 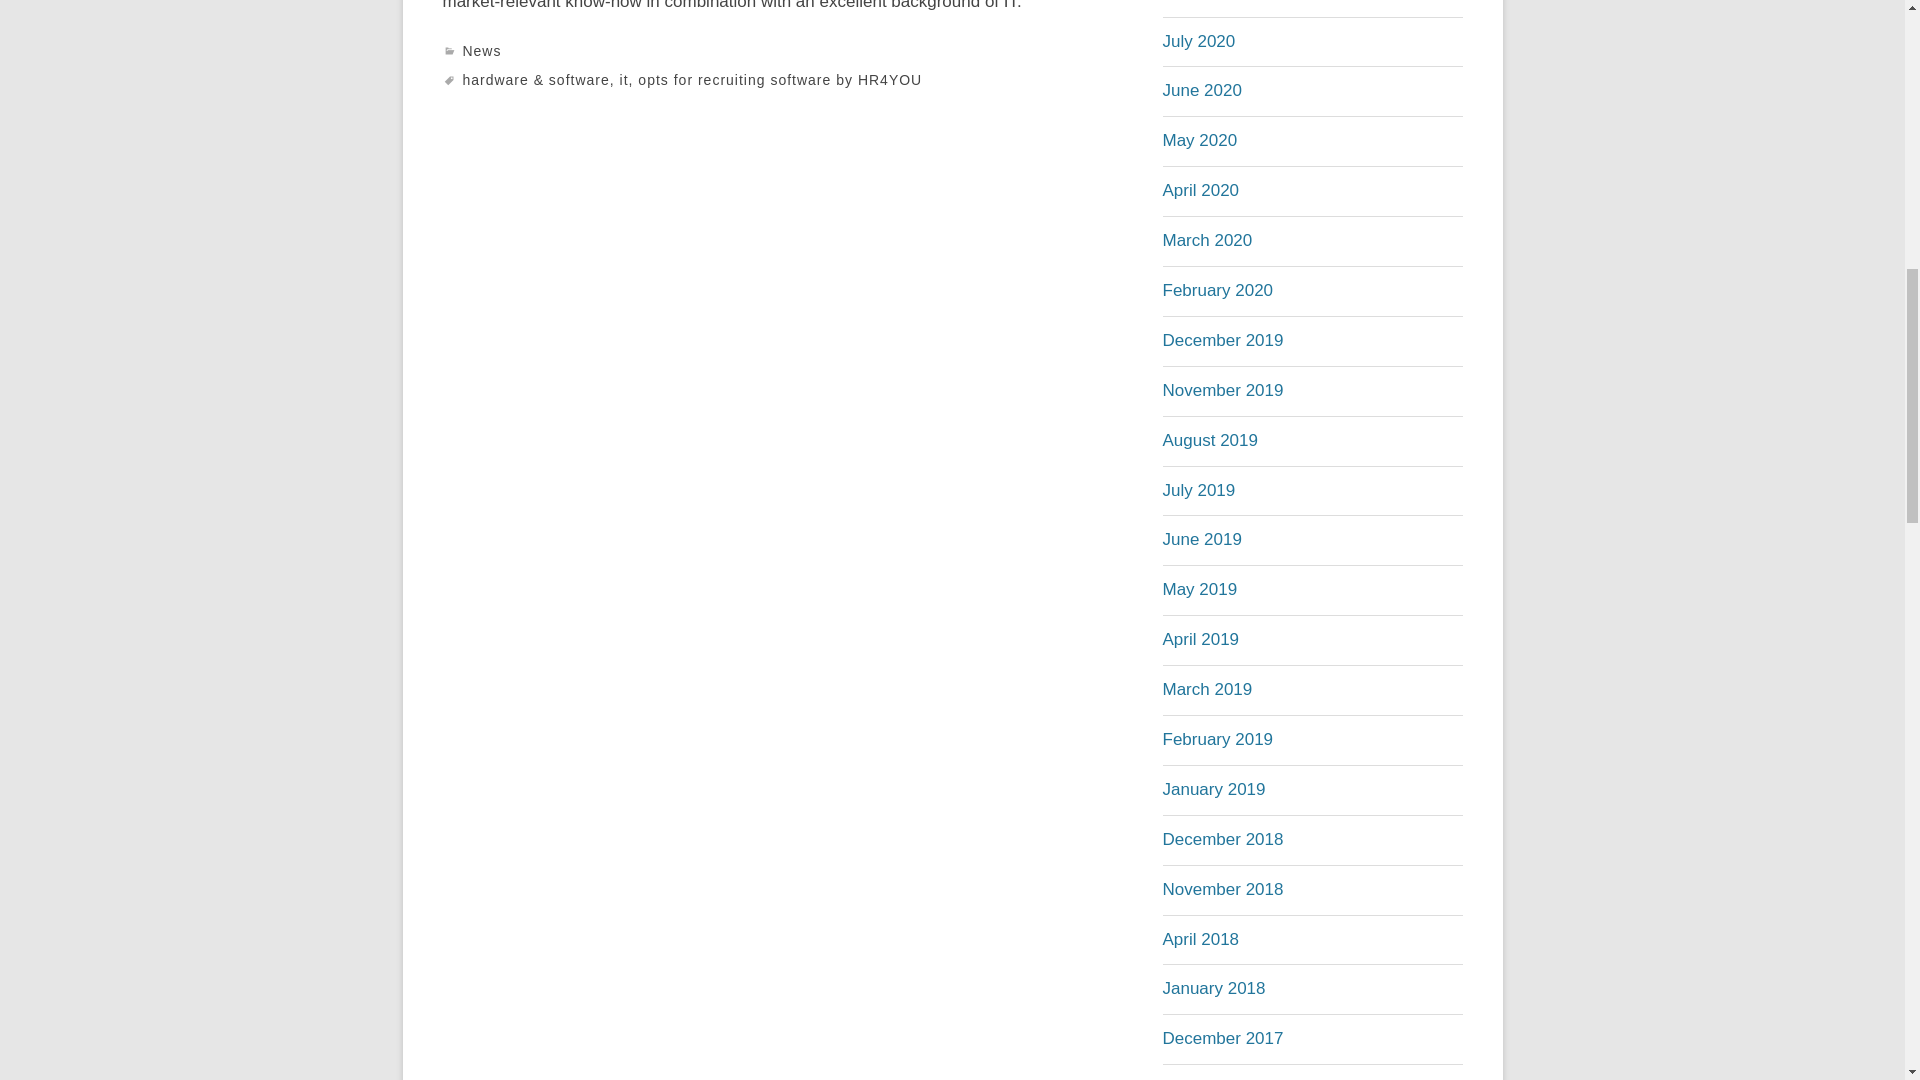 What do you see at coordinates (1216, 290) in the screenshot?
I see `February 2020` at bounding box center [1216, 290].